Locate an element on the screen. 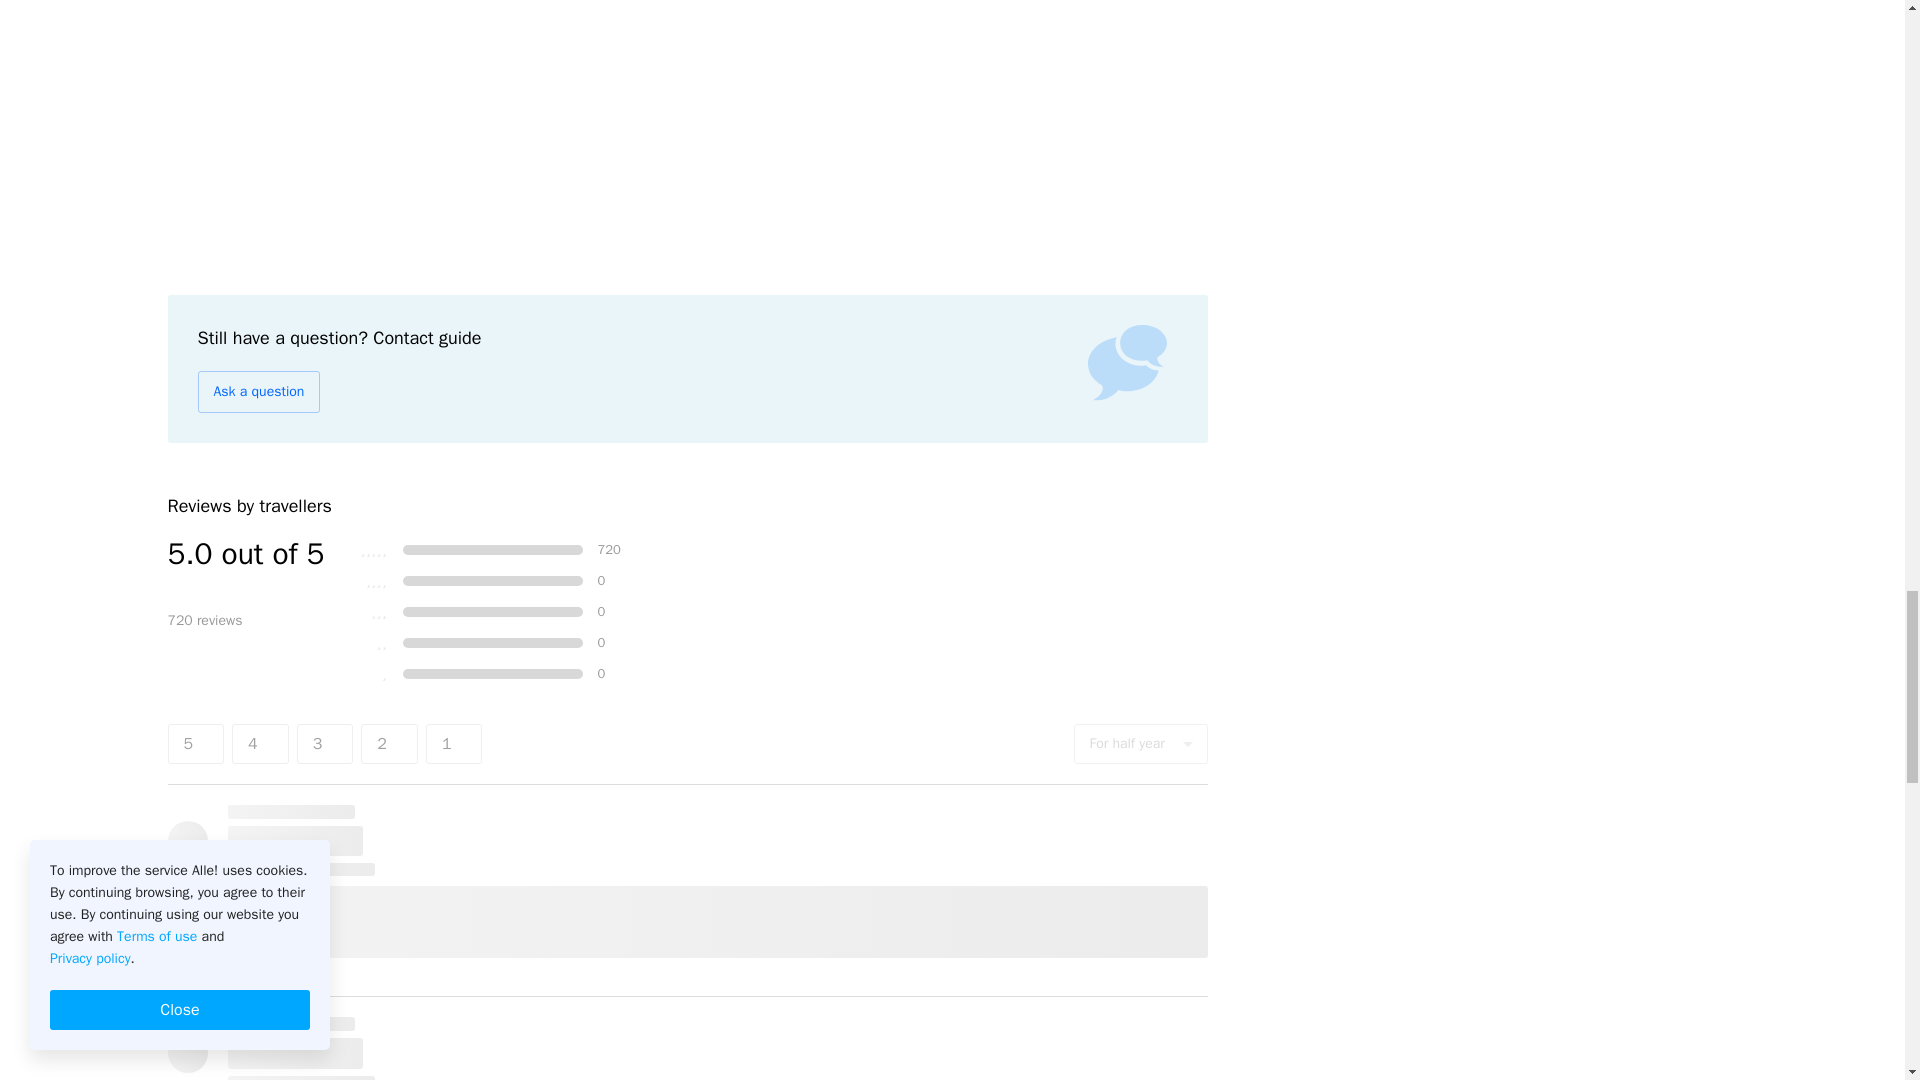  4 is located at coordinates (260, 743).